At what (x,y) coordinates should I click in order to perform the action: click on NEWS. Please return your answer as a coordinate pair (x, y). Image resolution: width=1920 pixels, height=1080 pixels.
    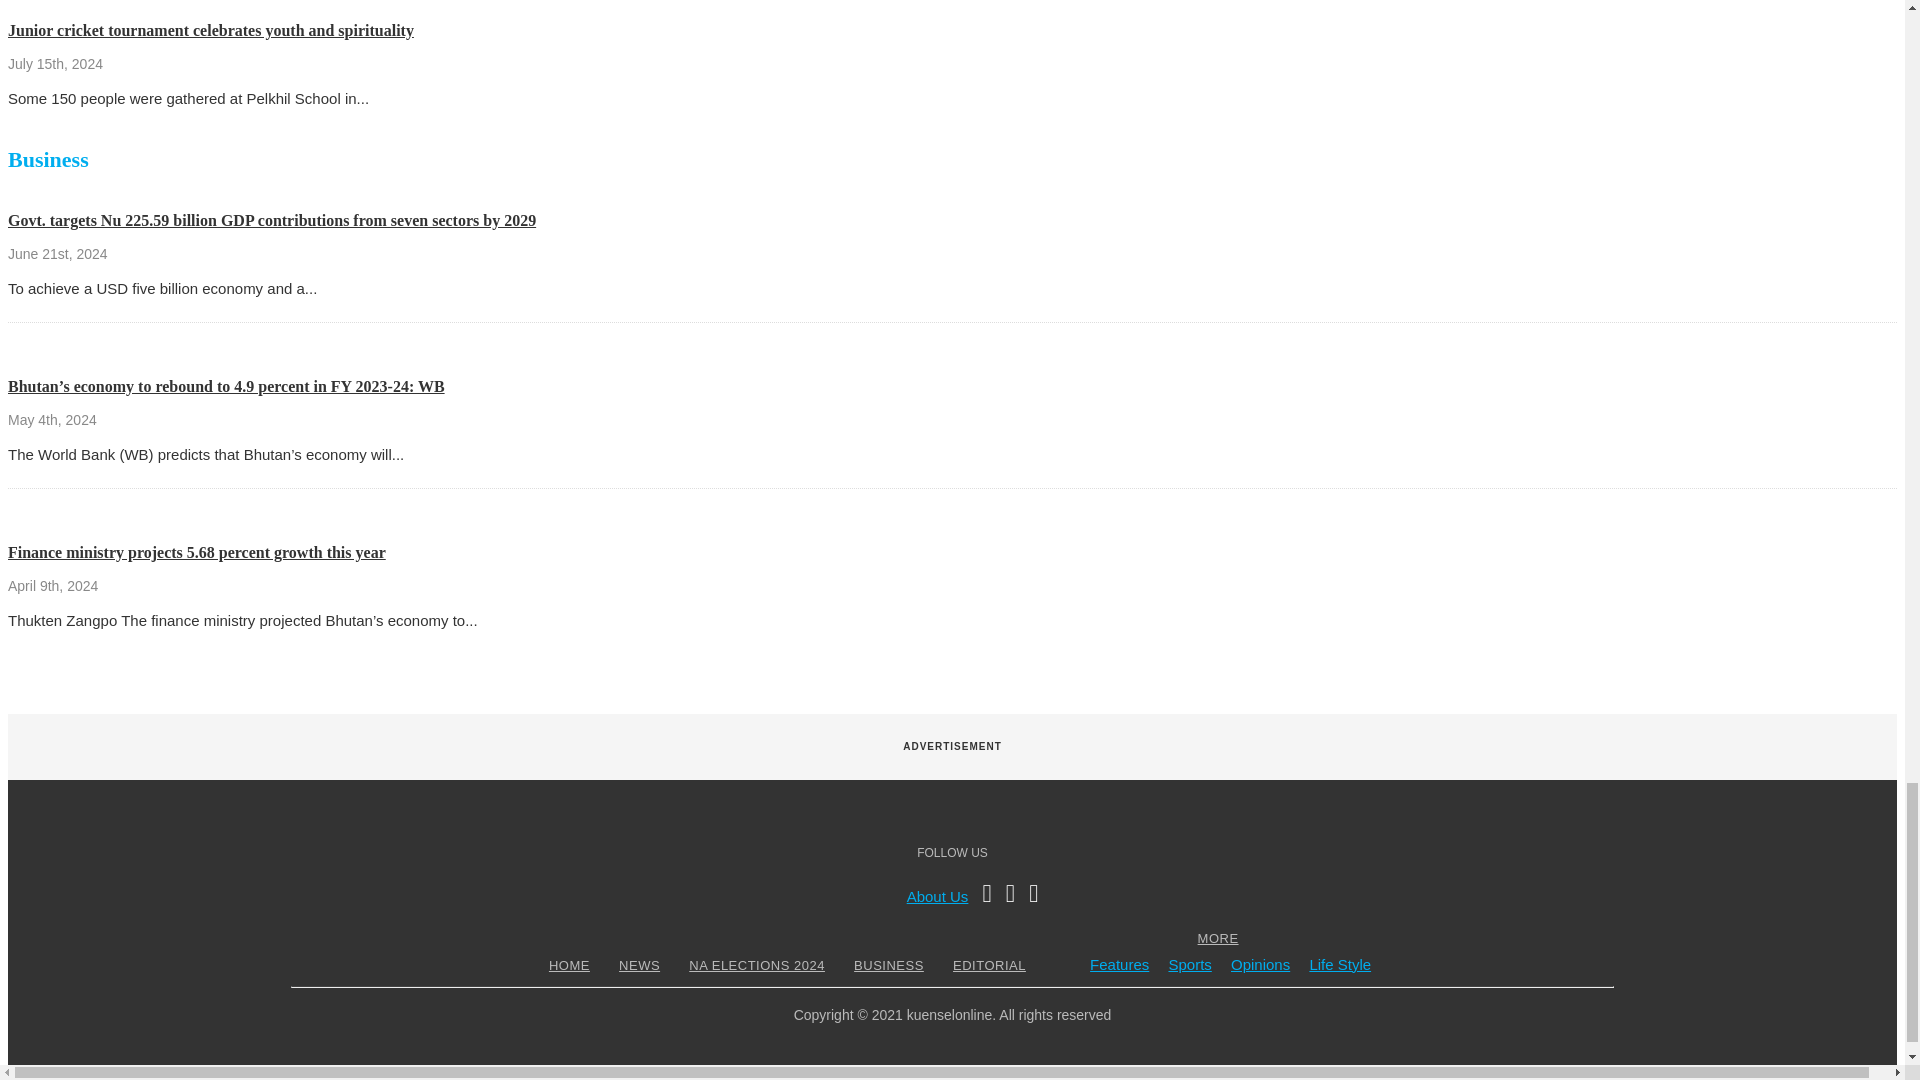
    Looking at the image, I should click on (639, 965).